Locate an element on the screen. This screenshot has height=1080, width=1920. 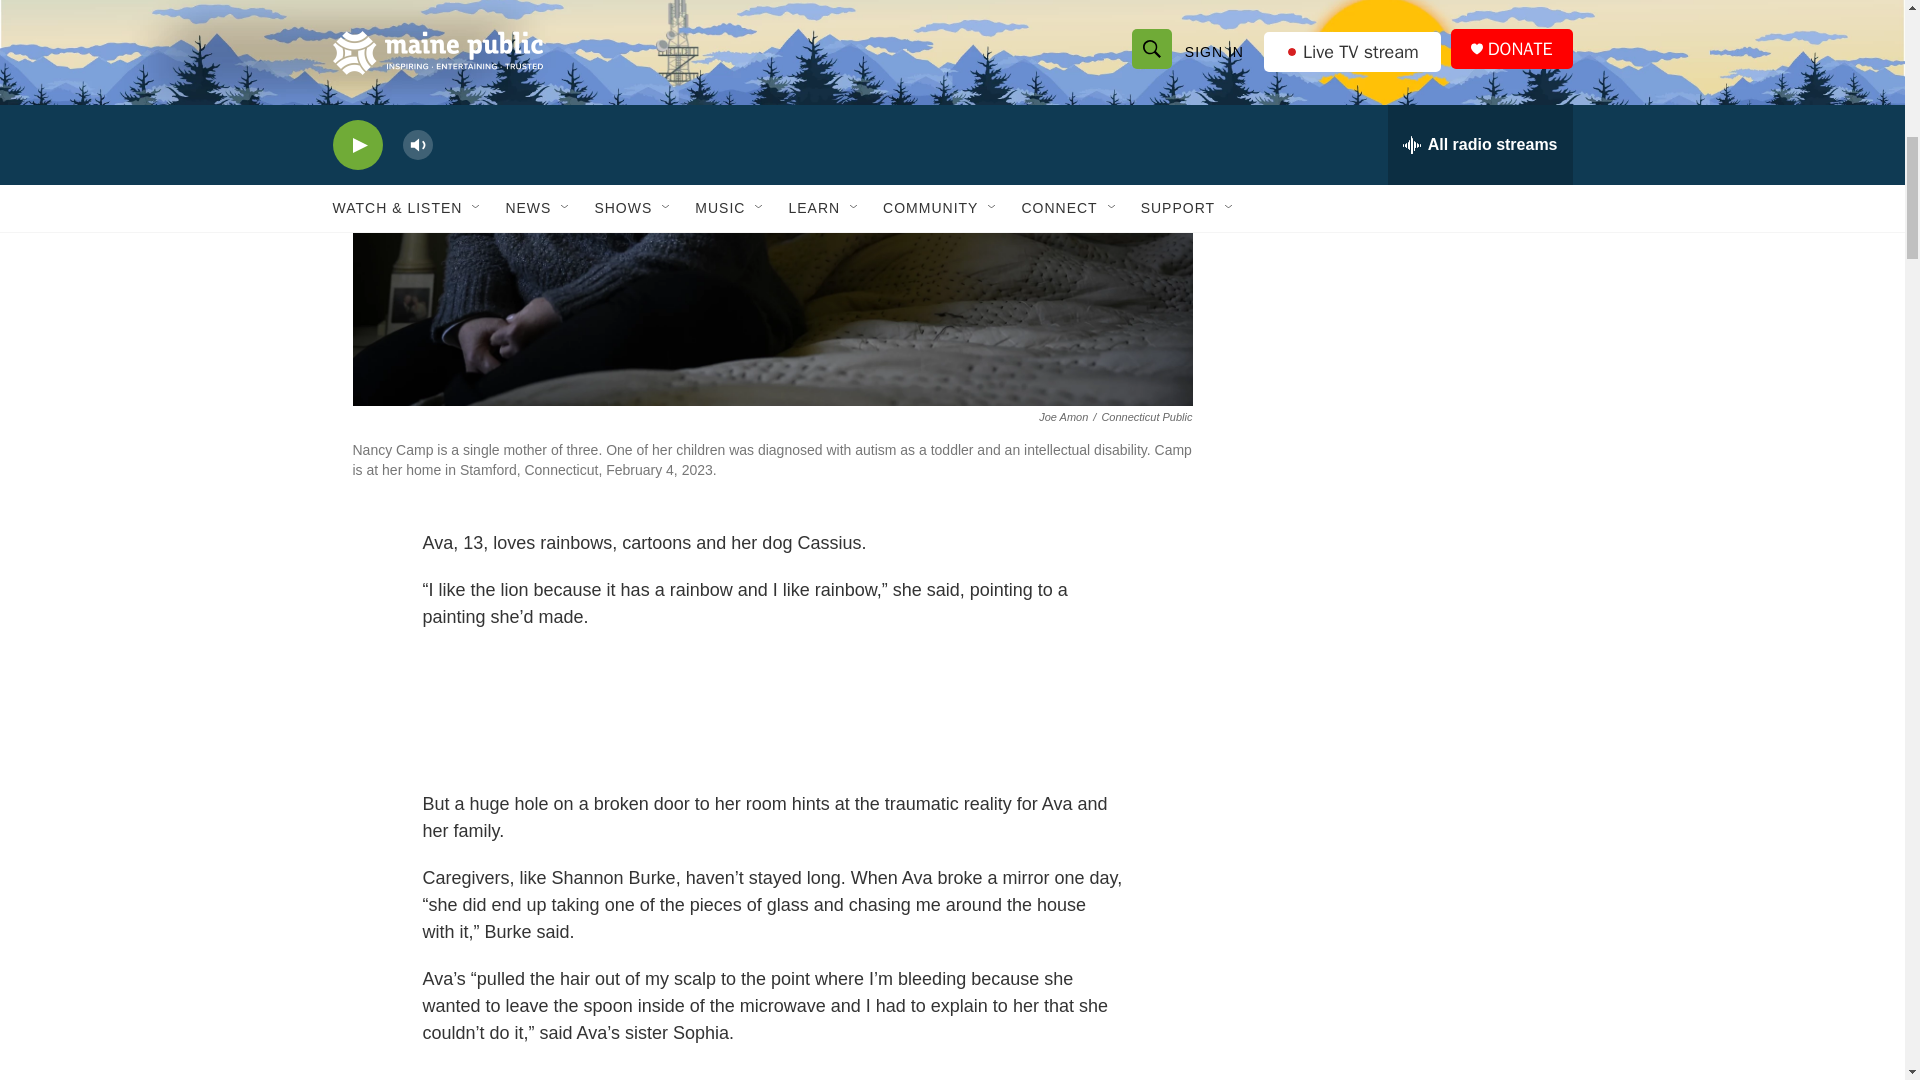
3rd party ad content is located at coordinates (1401, 134).